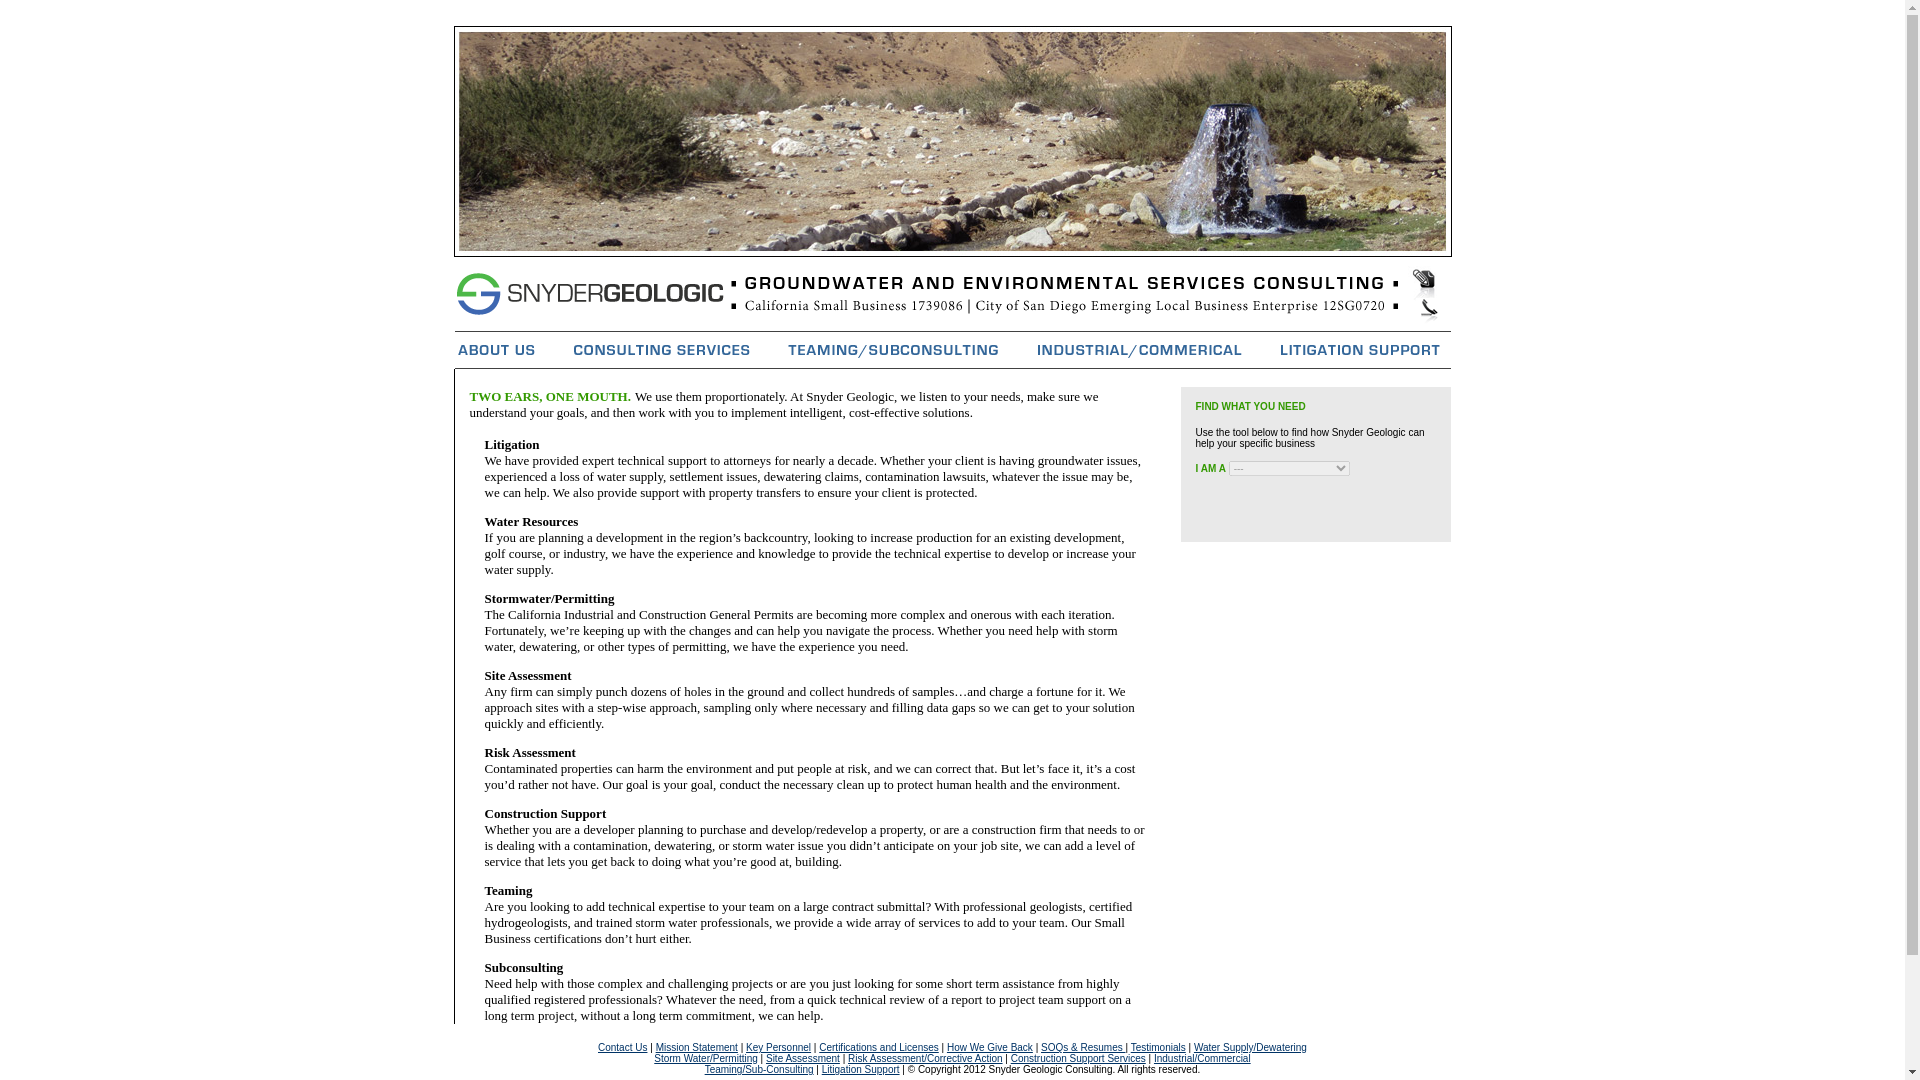 Image resolution: width=1920 pixels, height=1080 pixels. I want to click on Certifications and Licenses, so click(878, 1048).